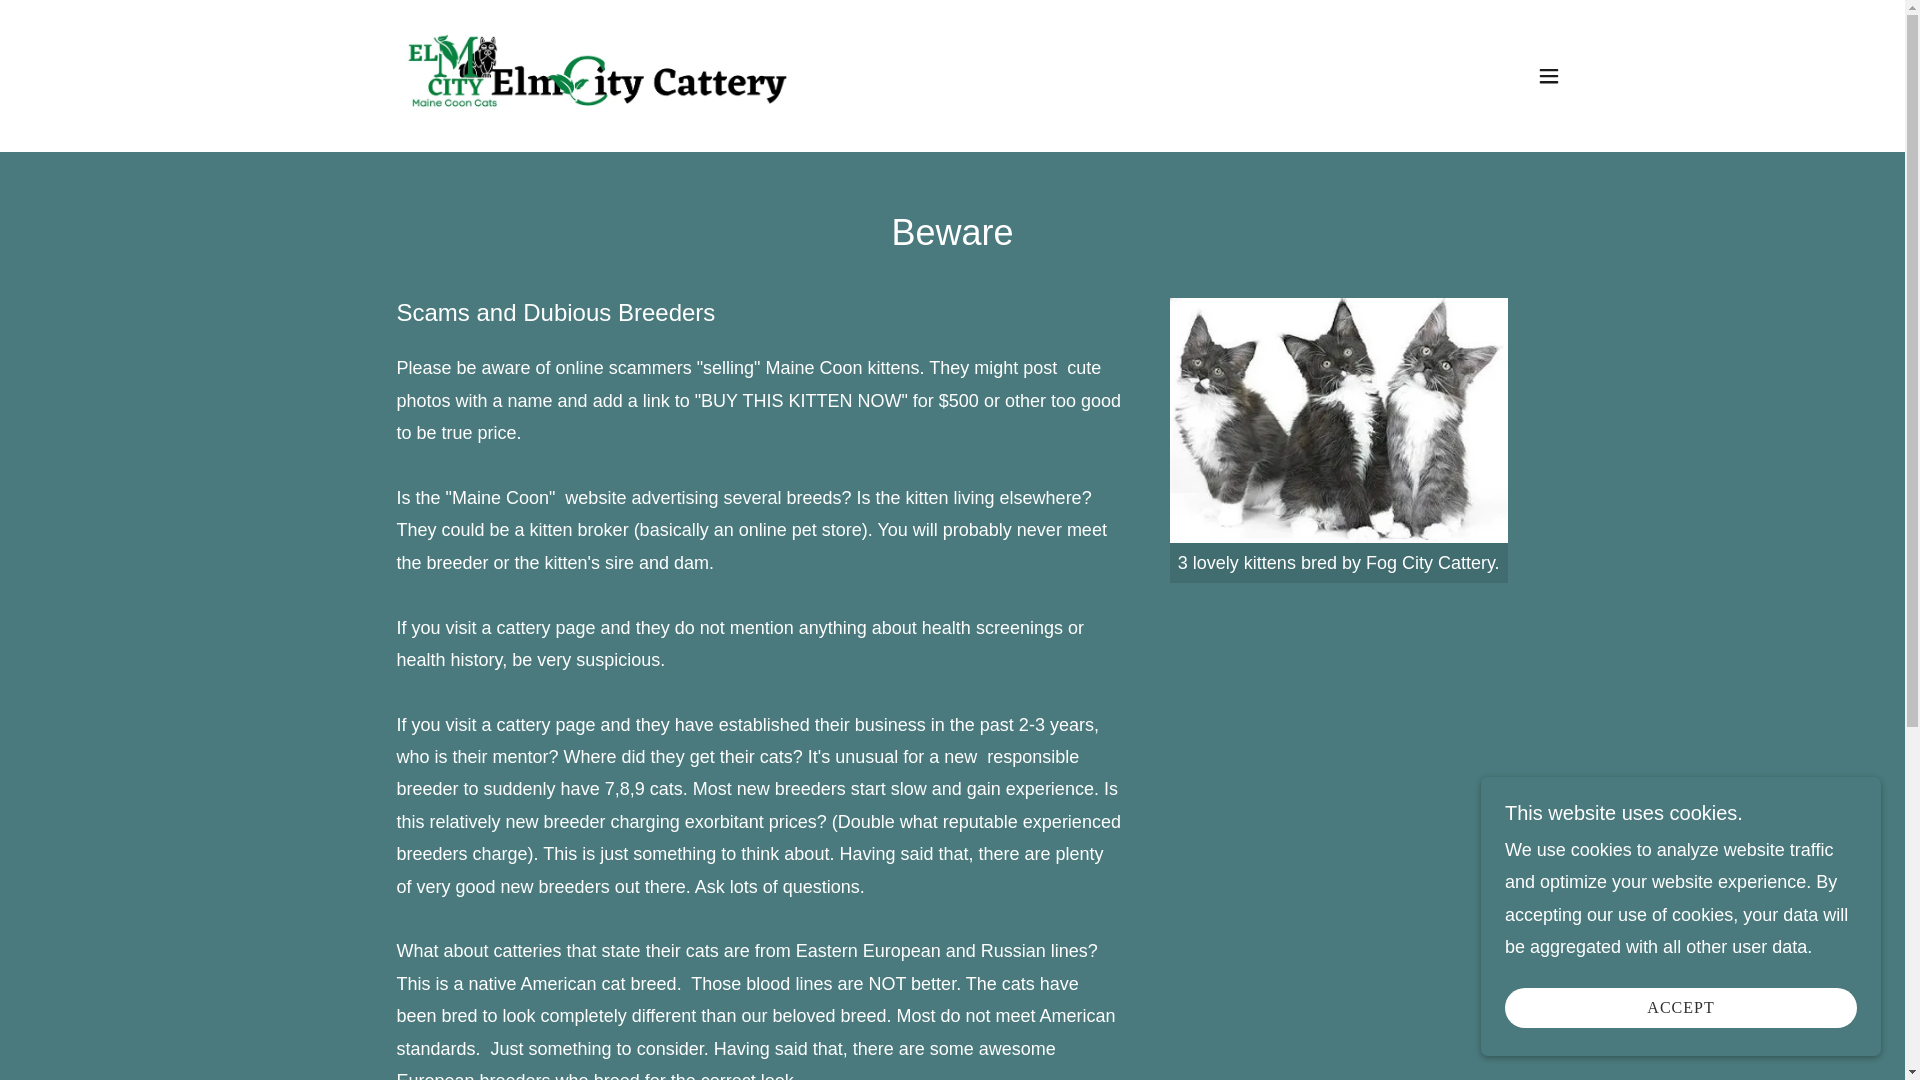 This screenshot has height=1080, width=1920. Describe the element at coordinates (596, 74) in the screenshot. I see `Elm City Cattery` at that location.